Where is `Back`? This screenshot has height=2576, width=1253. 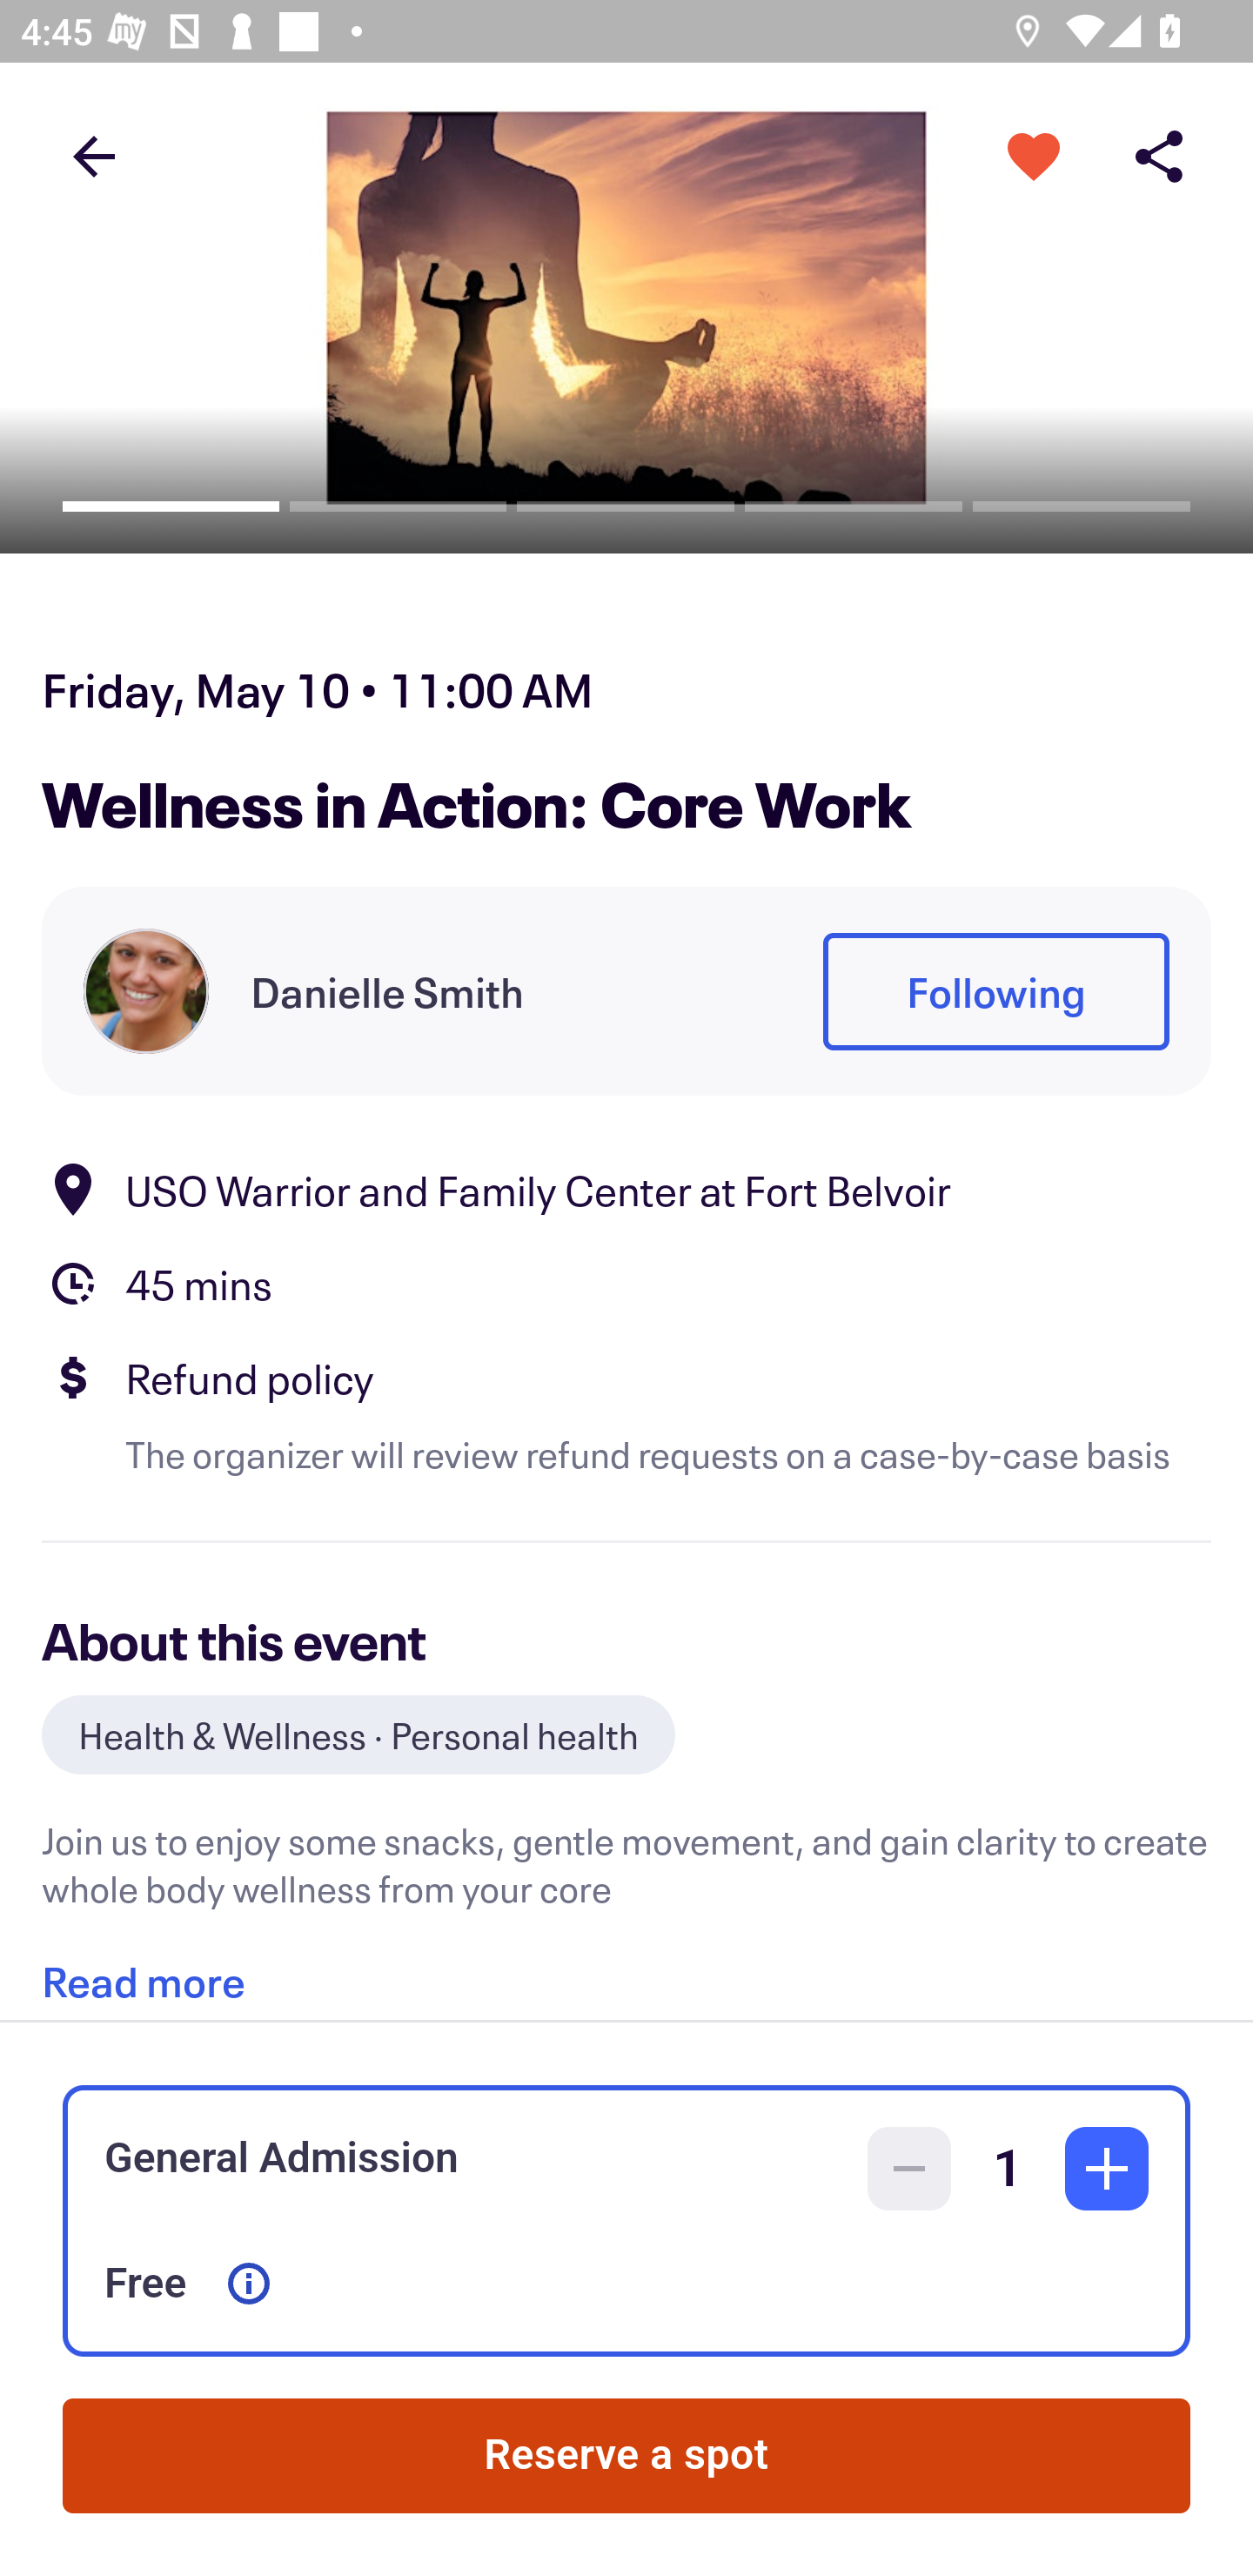 Back is located at coordinates (94, 155).